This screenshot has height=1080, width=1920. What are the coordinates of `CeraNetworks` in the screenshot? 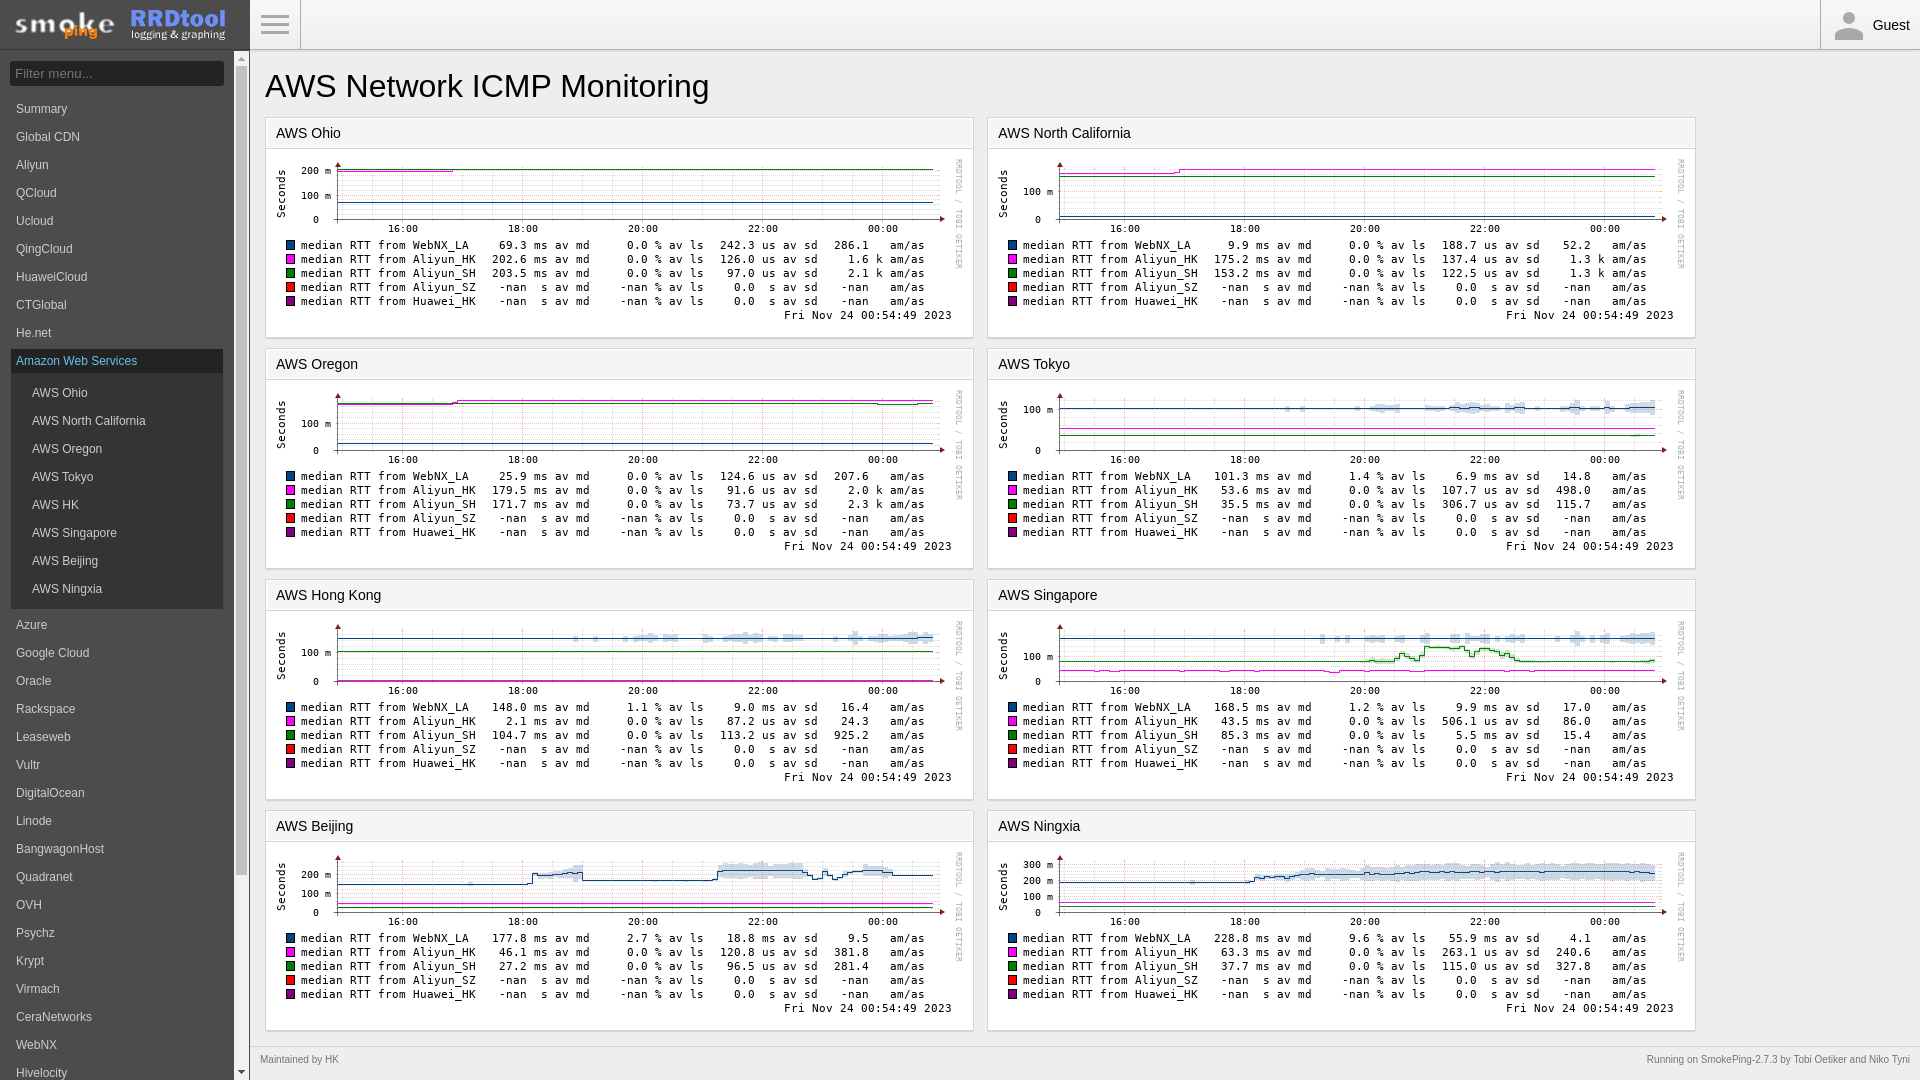 It's located at (117, 1017).